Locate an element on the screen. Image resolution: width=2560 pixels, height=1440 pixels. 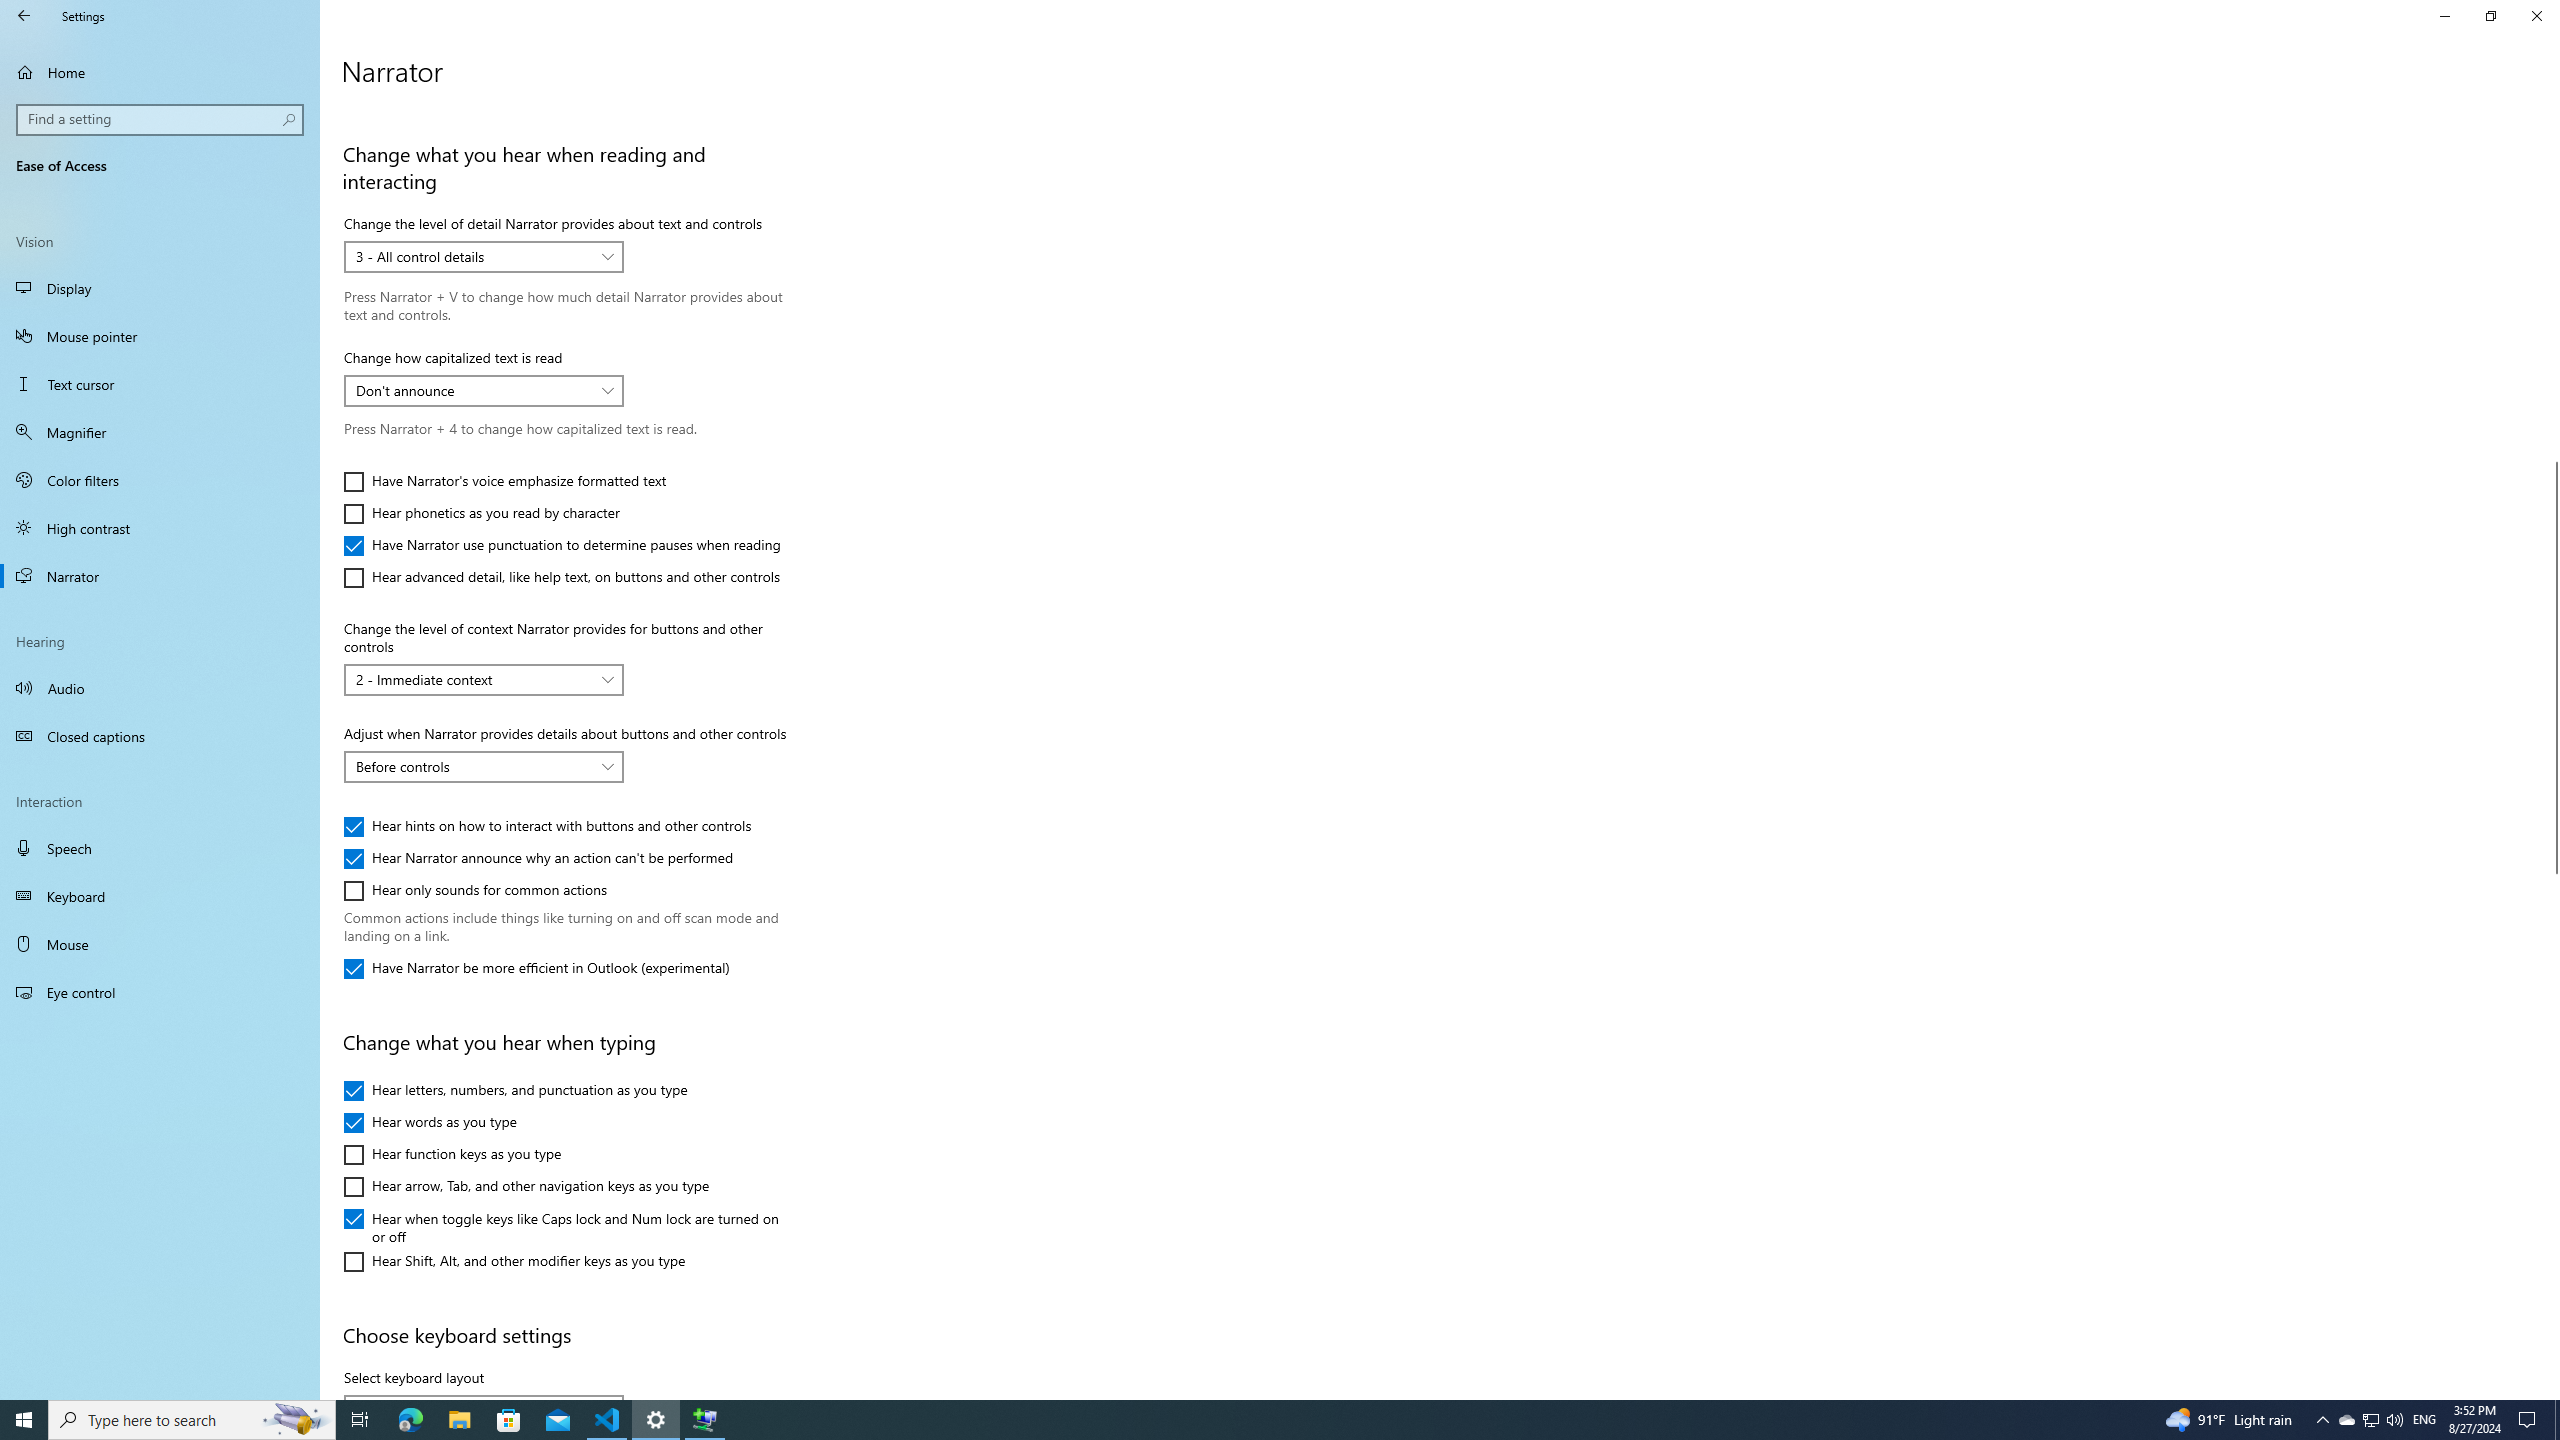
2 - Immediate context is located at coordinates (2552, 104).